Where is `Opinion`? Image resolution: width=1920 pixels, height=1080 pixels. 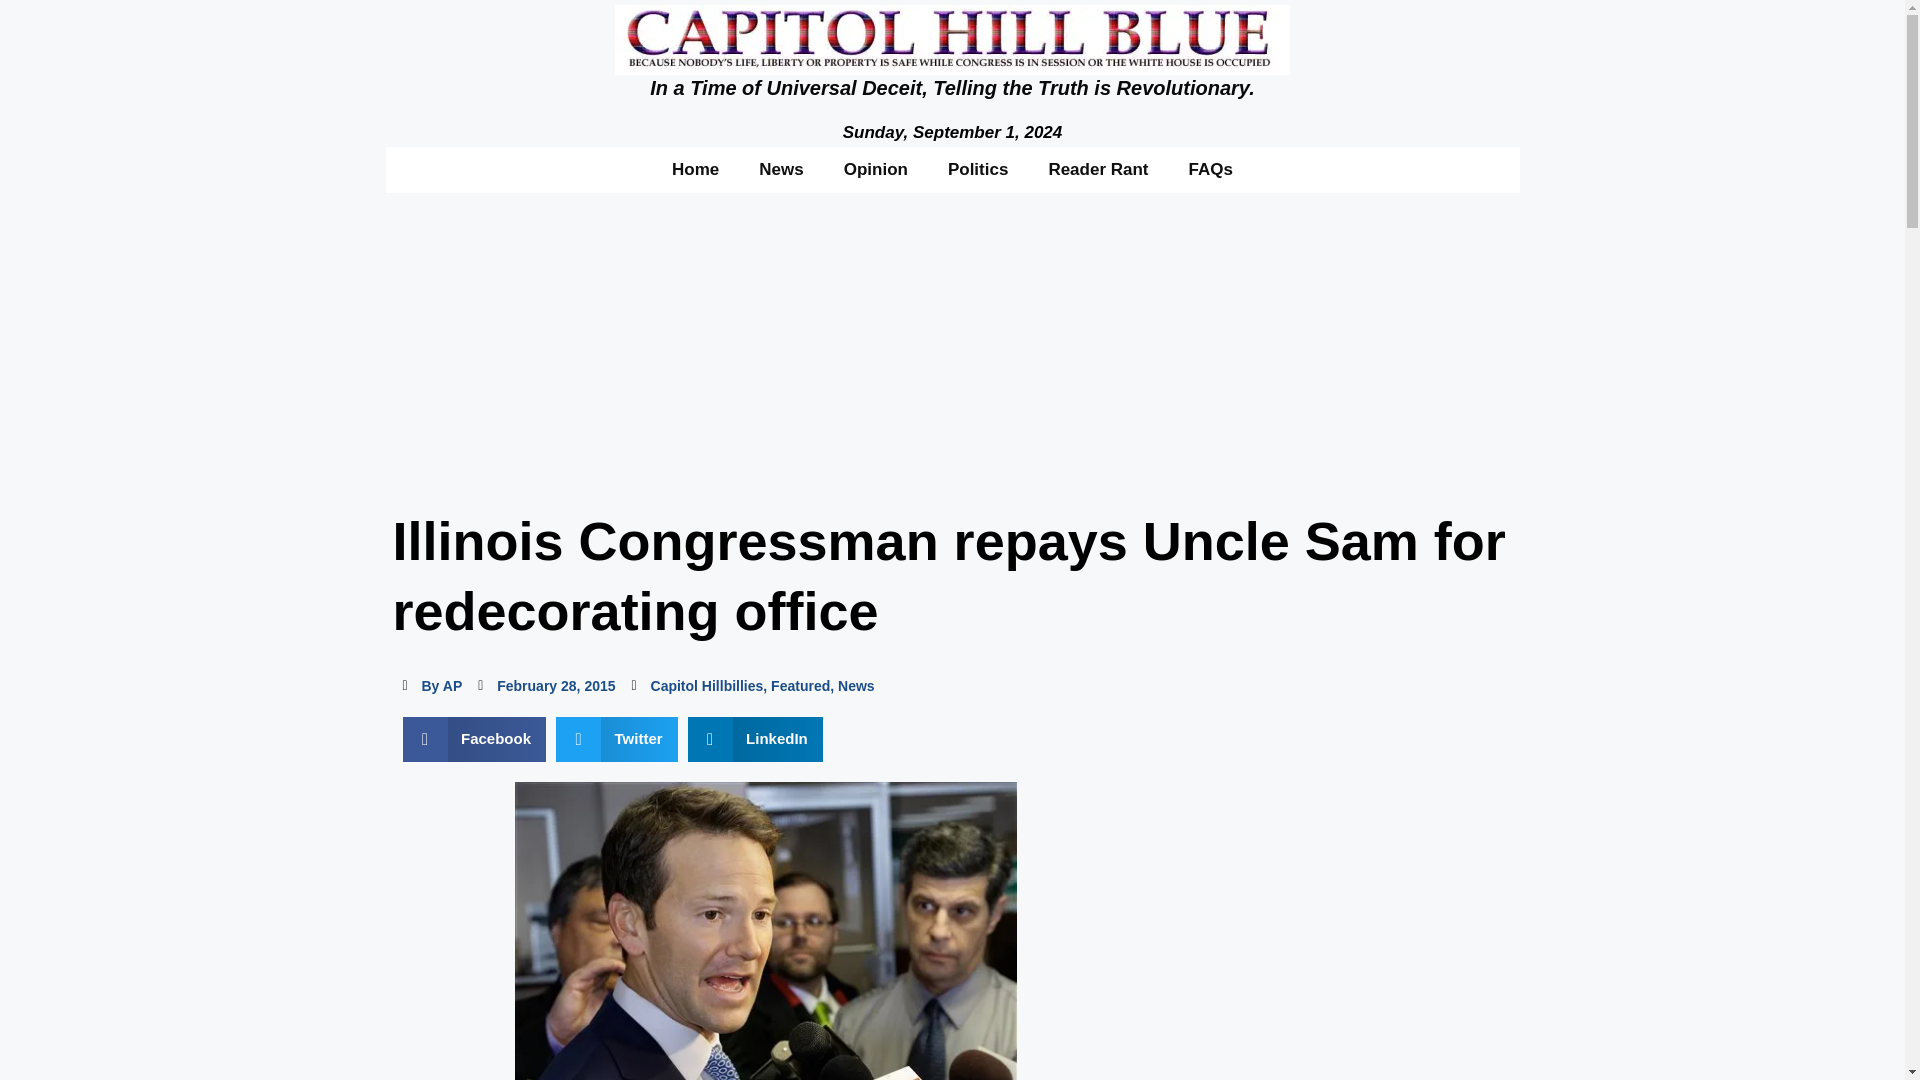
Opinion is located at coordinates (875, 168).